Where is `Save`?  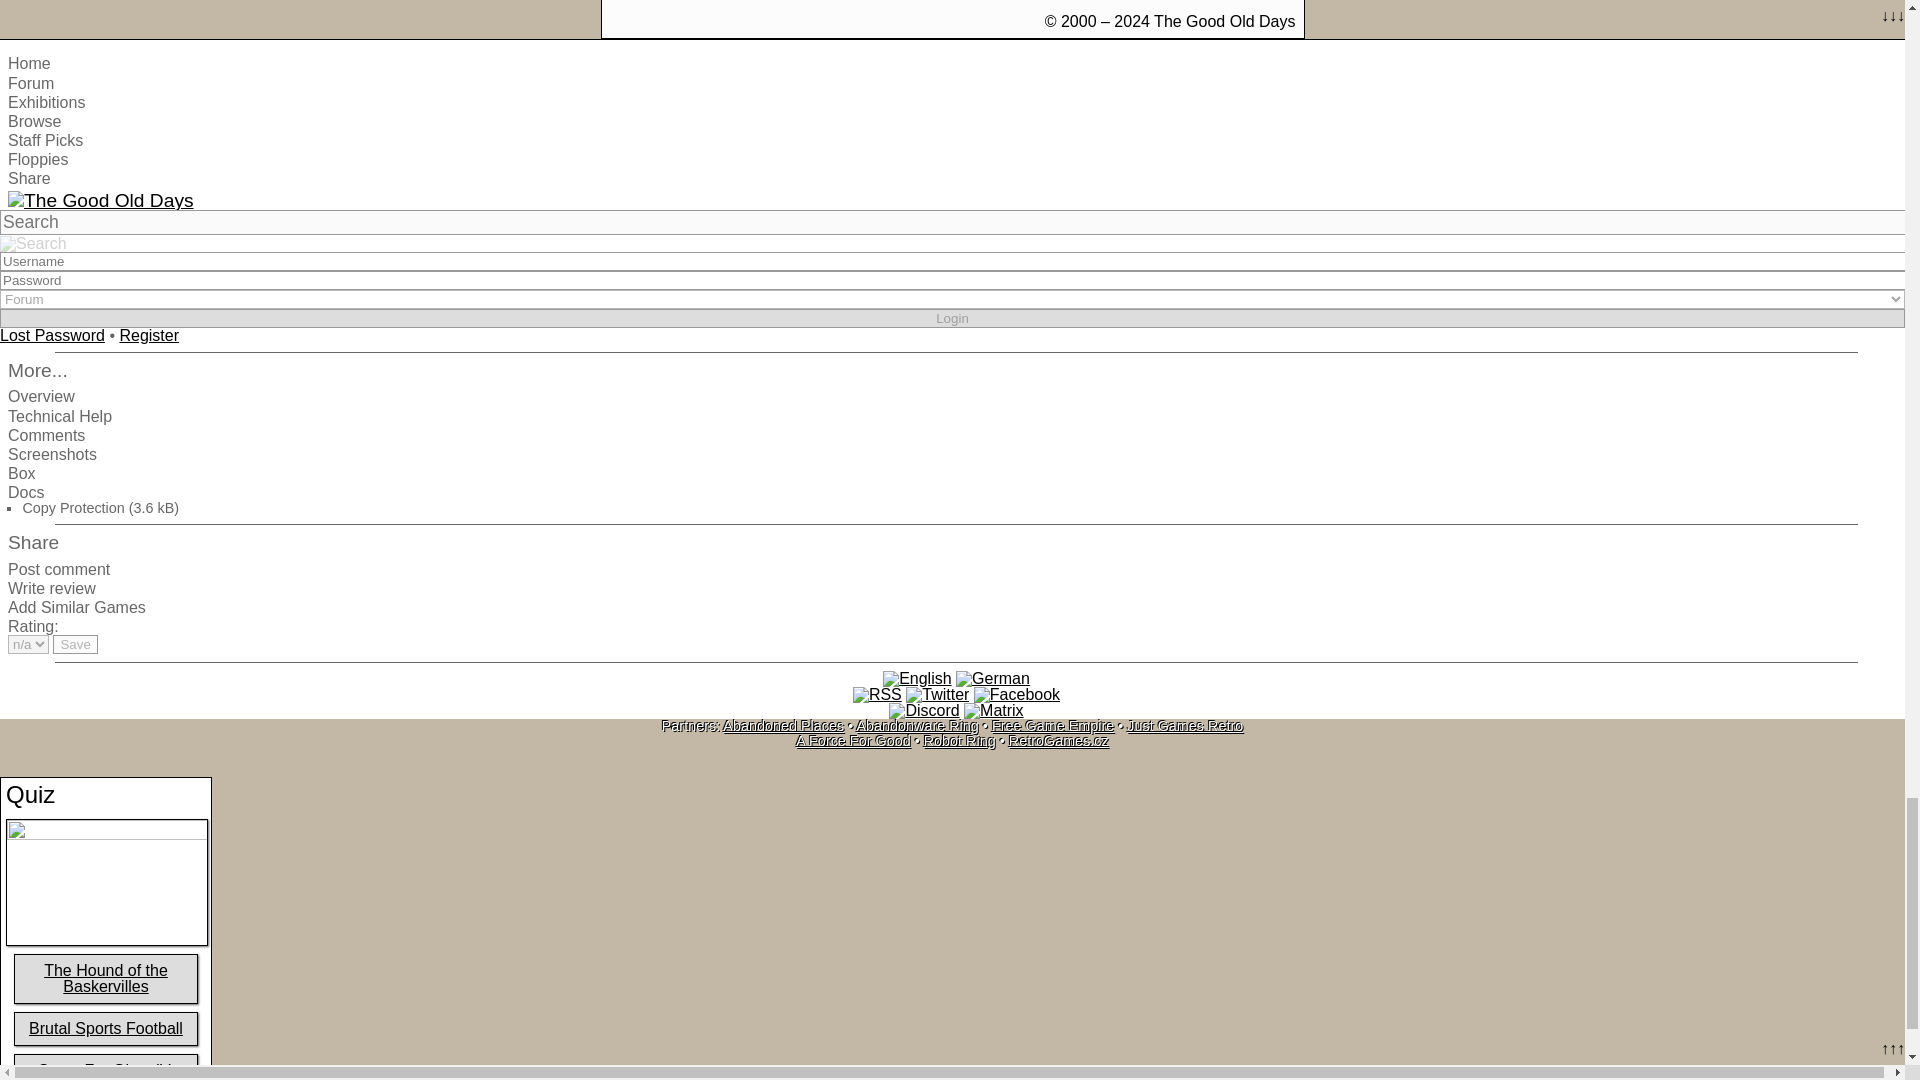 Save is located at coordinates (75, 644).